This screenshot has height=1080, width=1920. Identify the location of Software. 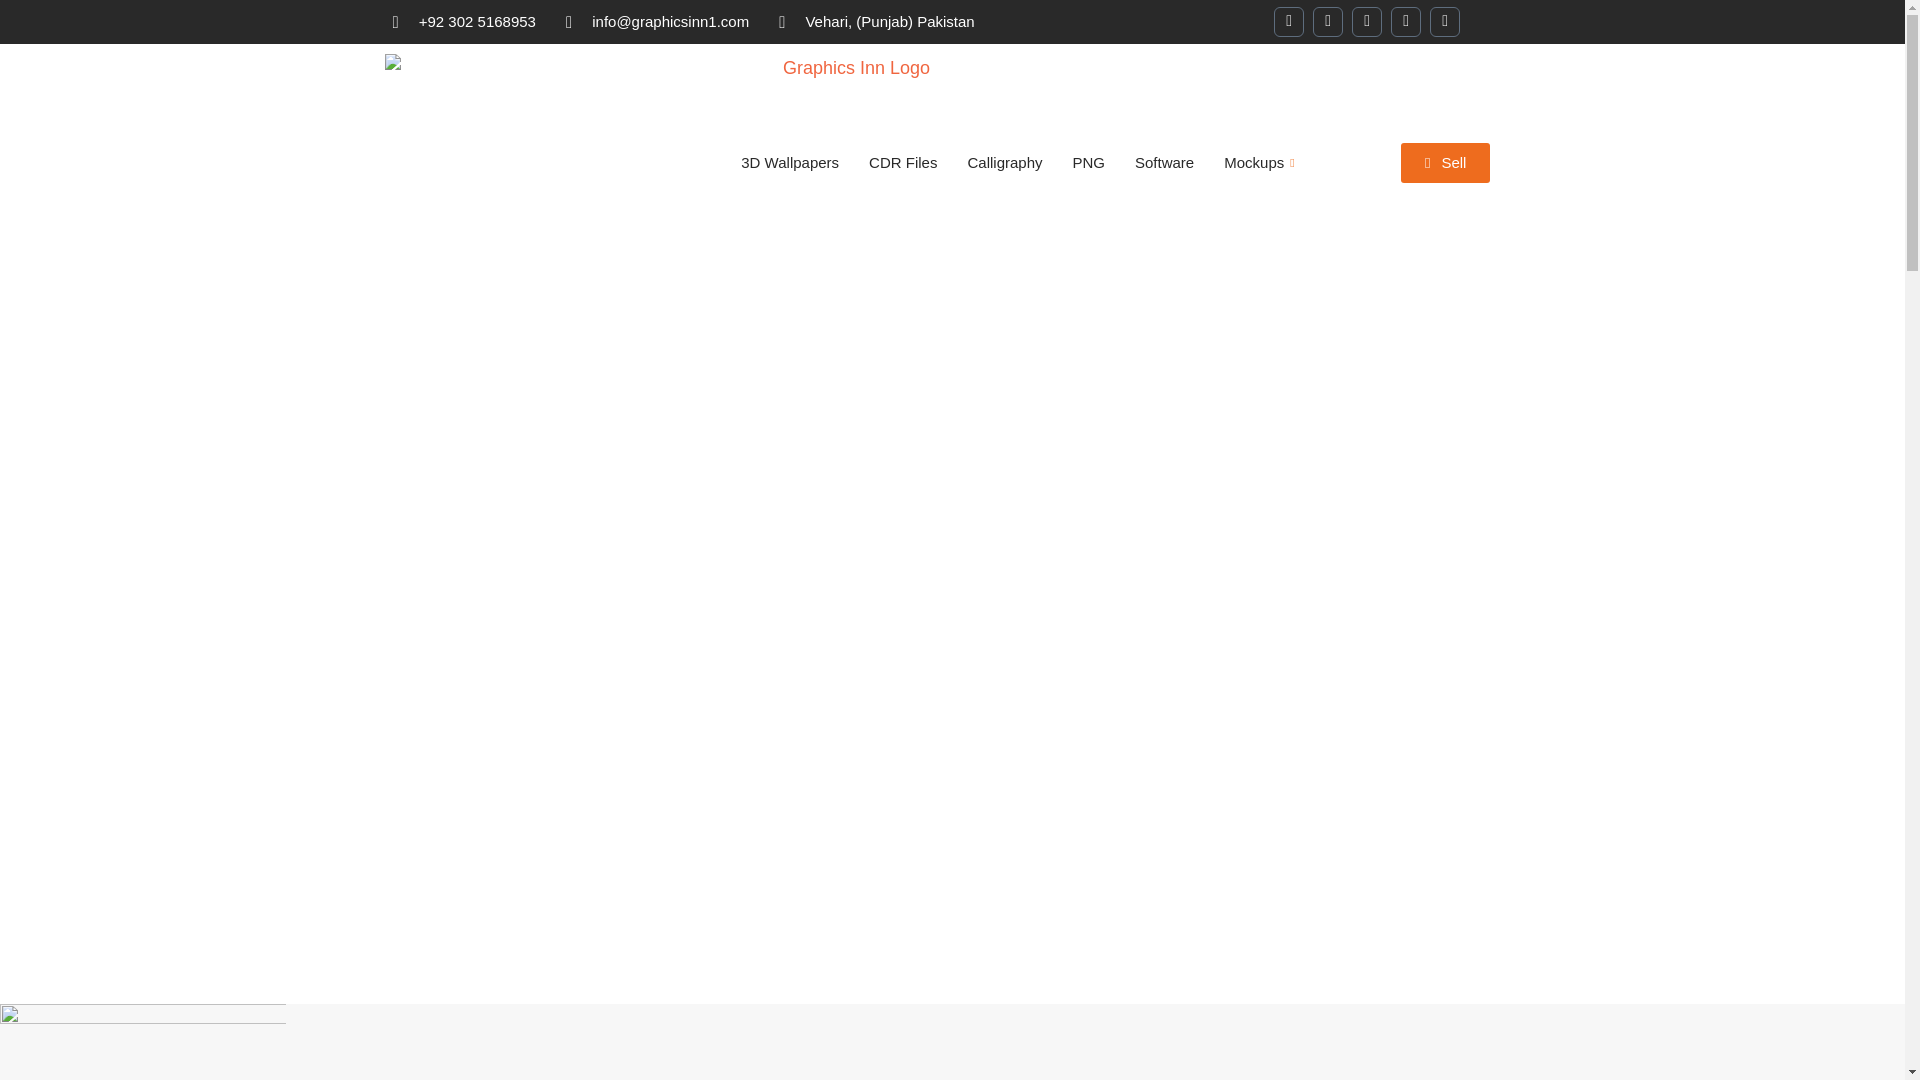
(1164, 162).